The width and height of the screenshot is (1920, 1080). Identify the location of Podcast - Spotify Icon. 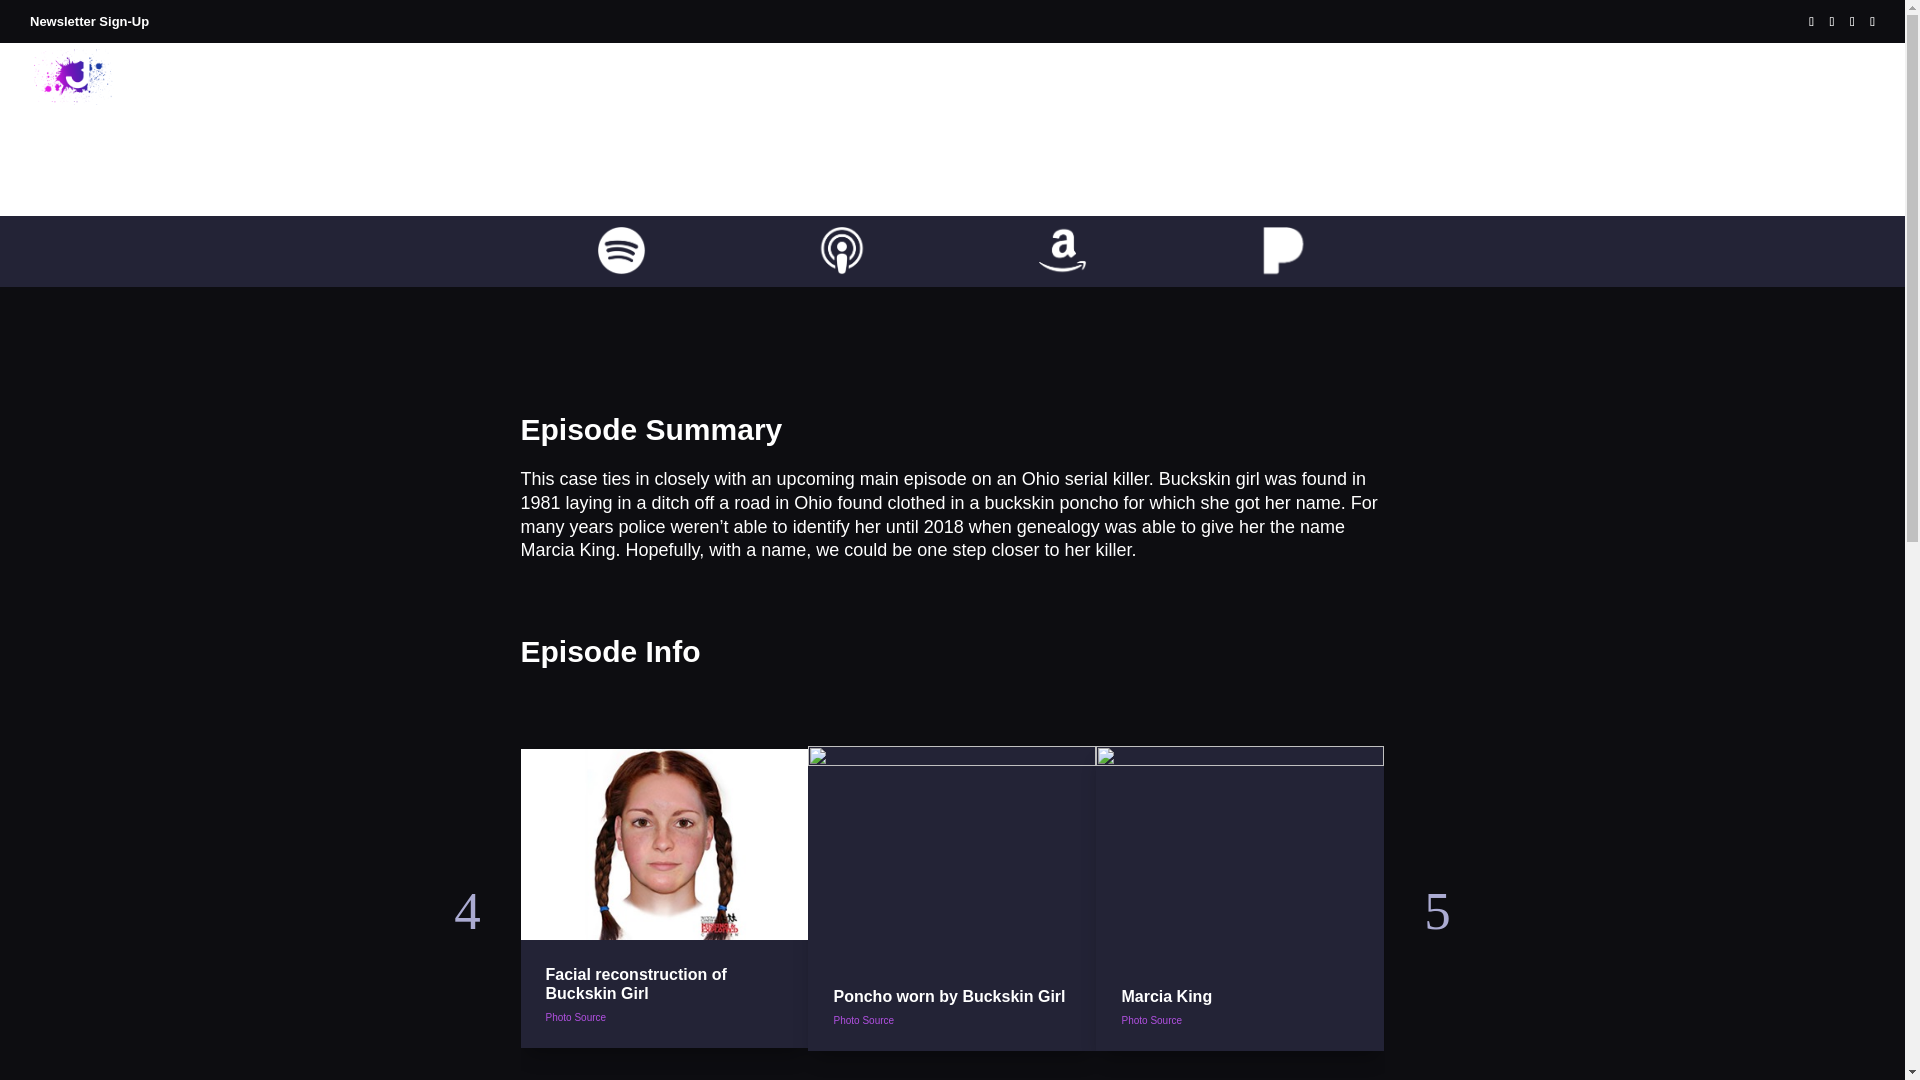
(621, 250).